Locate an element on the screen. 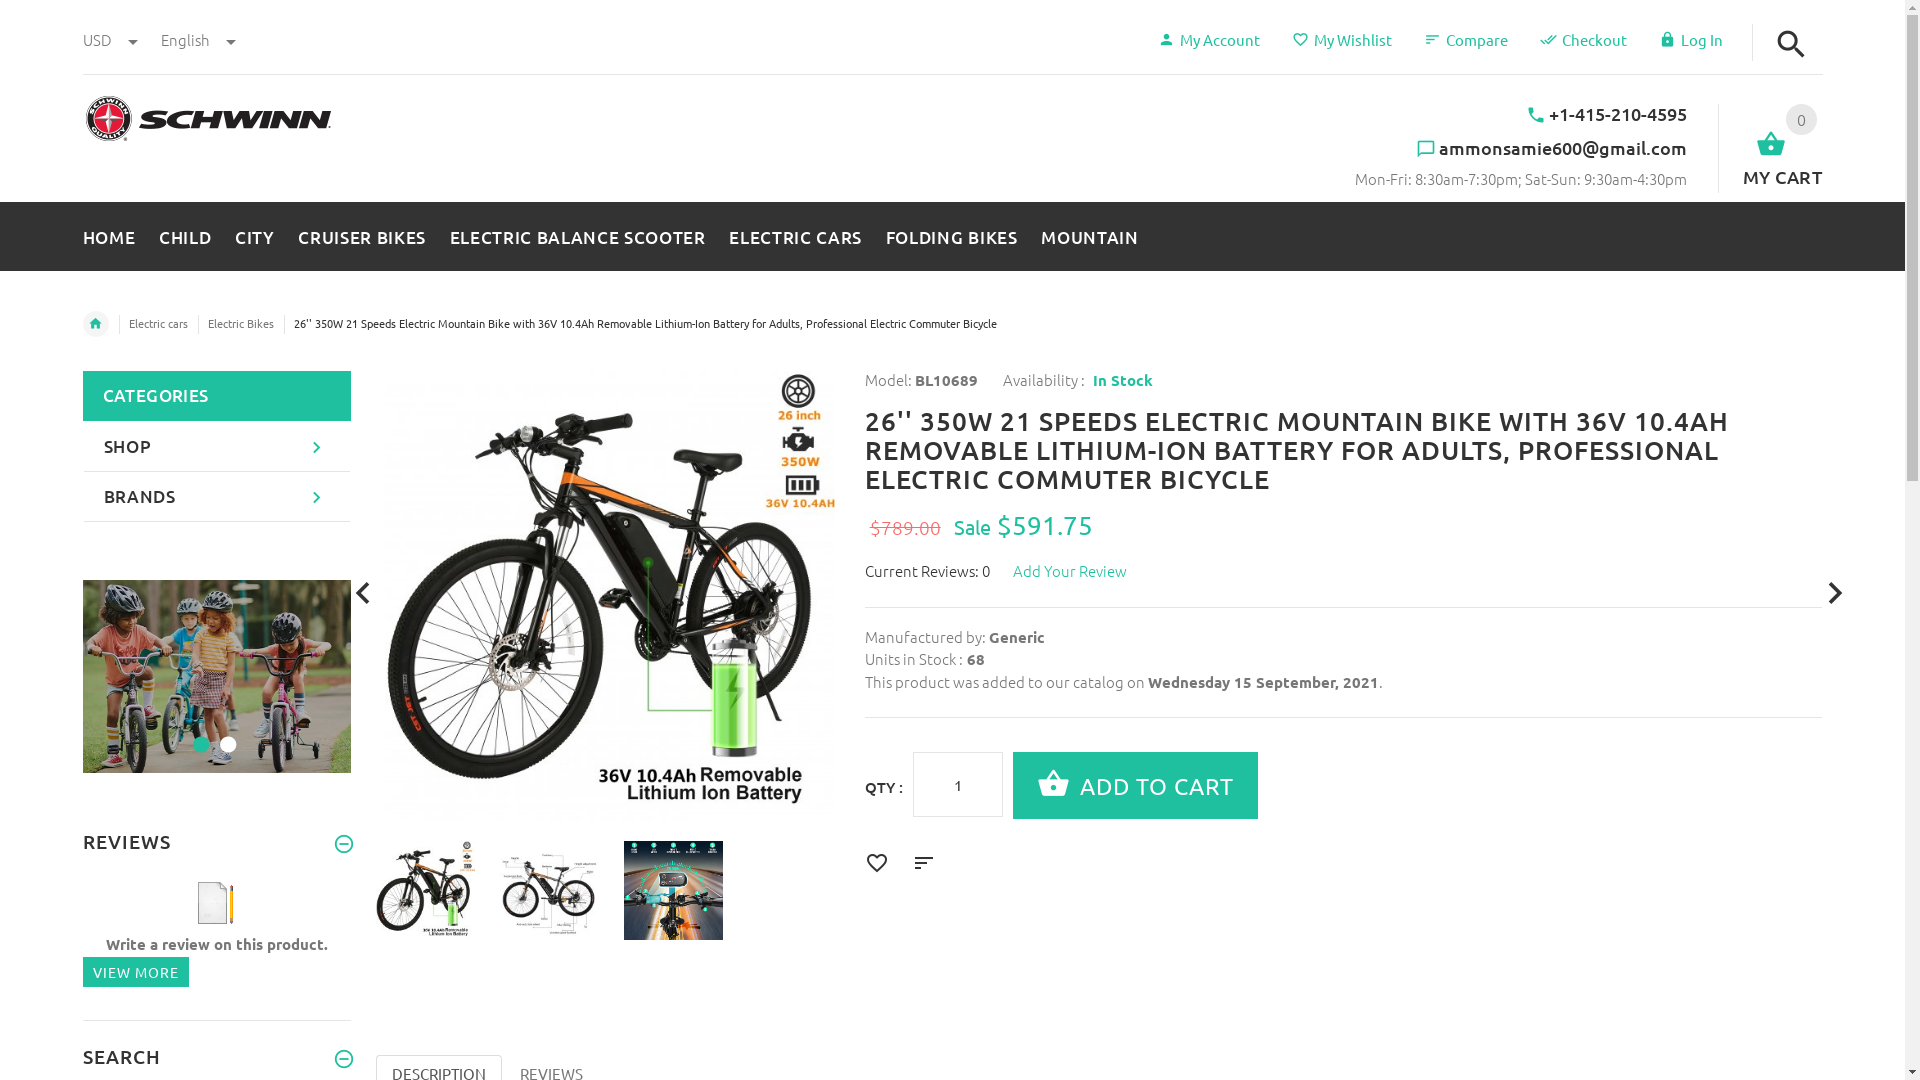  Electric cars is located at coordinates (158, 323).